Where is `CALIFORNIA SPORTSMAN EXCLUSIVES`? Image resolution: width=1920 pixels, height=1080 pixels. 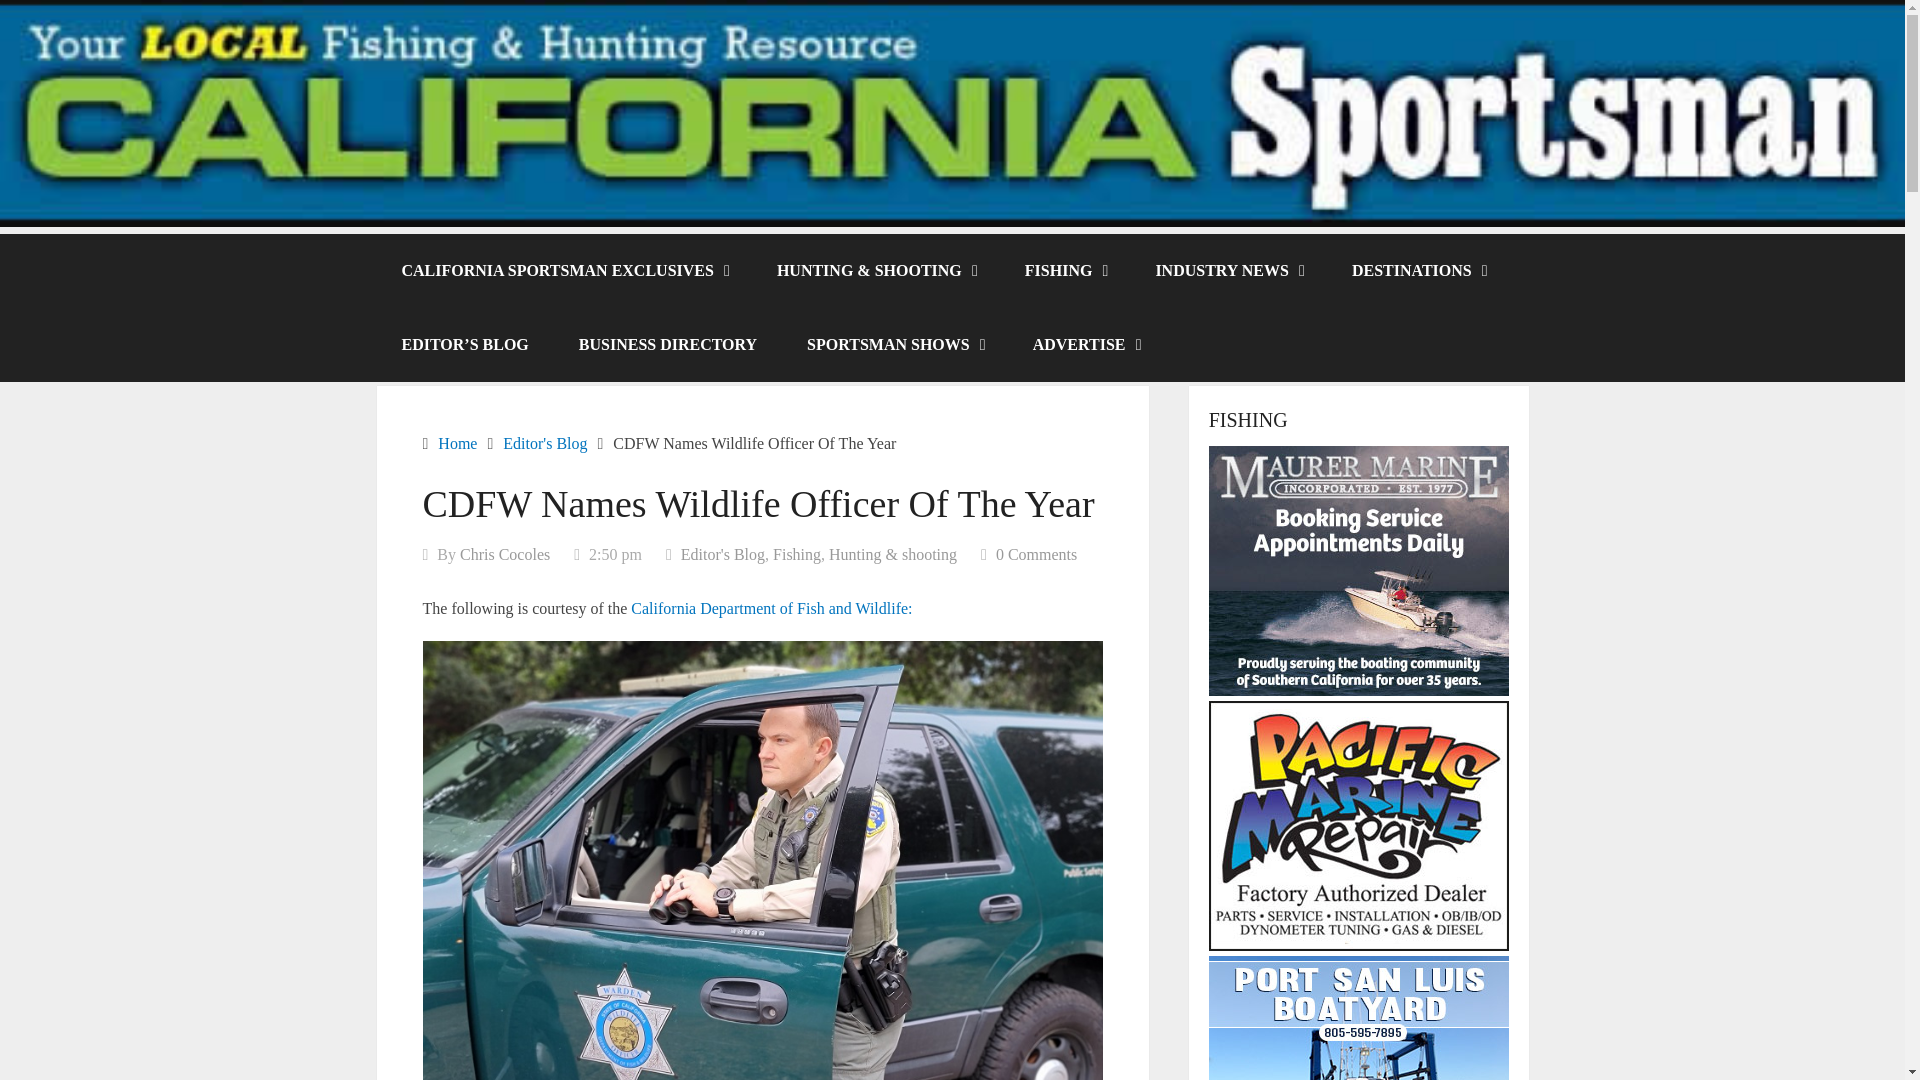
CALIFORNIA SPORTSMAN EXCLUSIVES is located at coordinates (563, 270).